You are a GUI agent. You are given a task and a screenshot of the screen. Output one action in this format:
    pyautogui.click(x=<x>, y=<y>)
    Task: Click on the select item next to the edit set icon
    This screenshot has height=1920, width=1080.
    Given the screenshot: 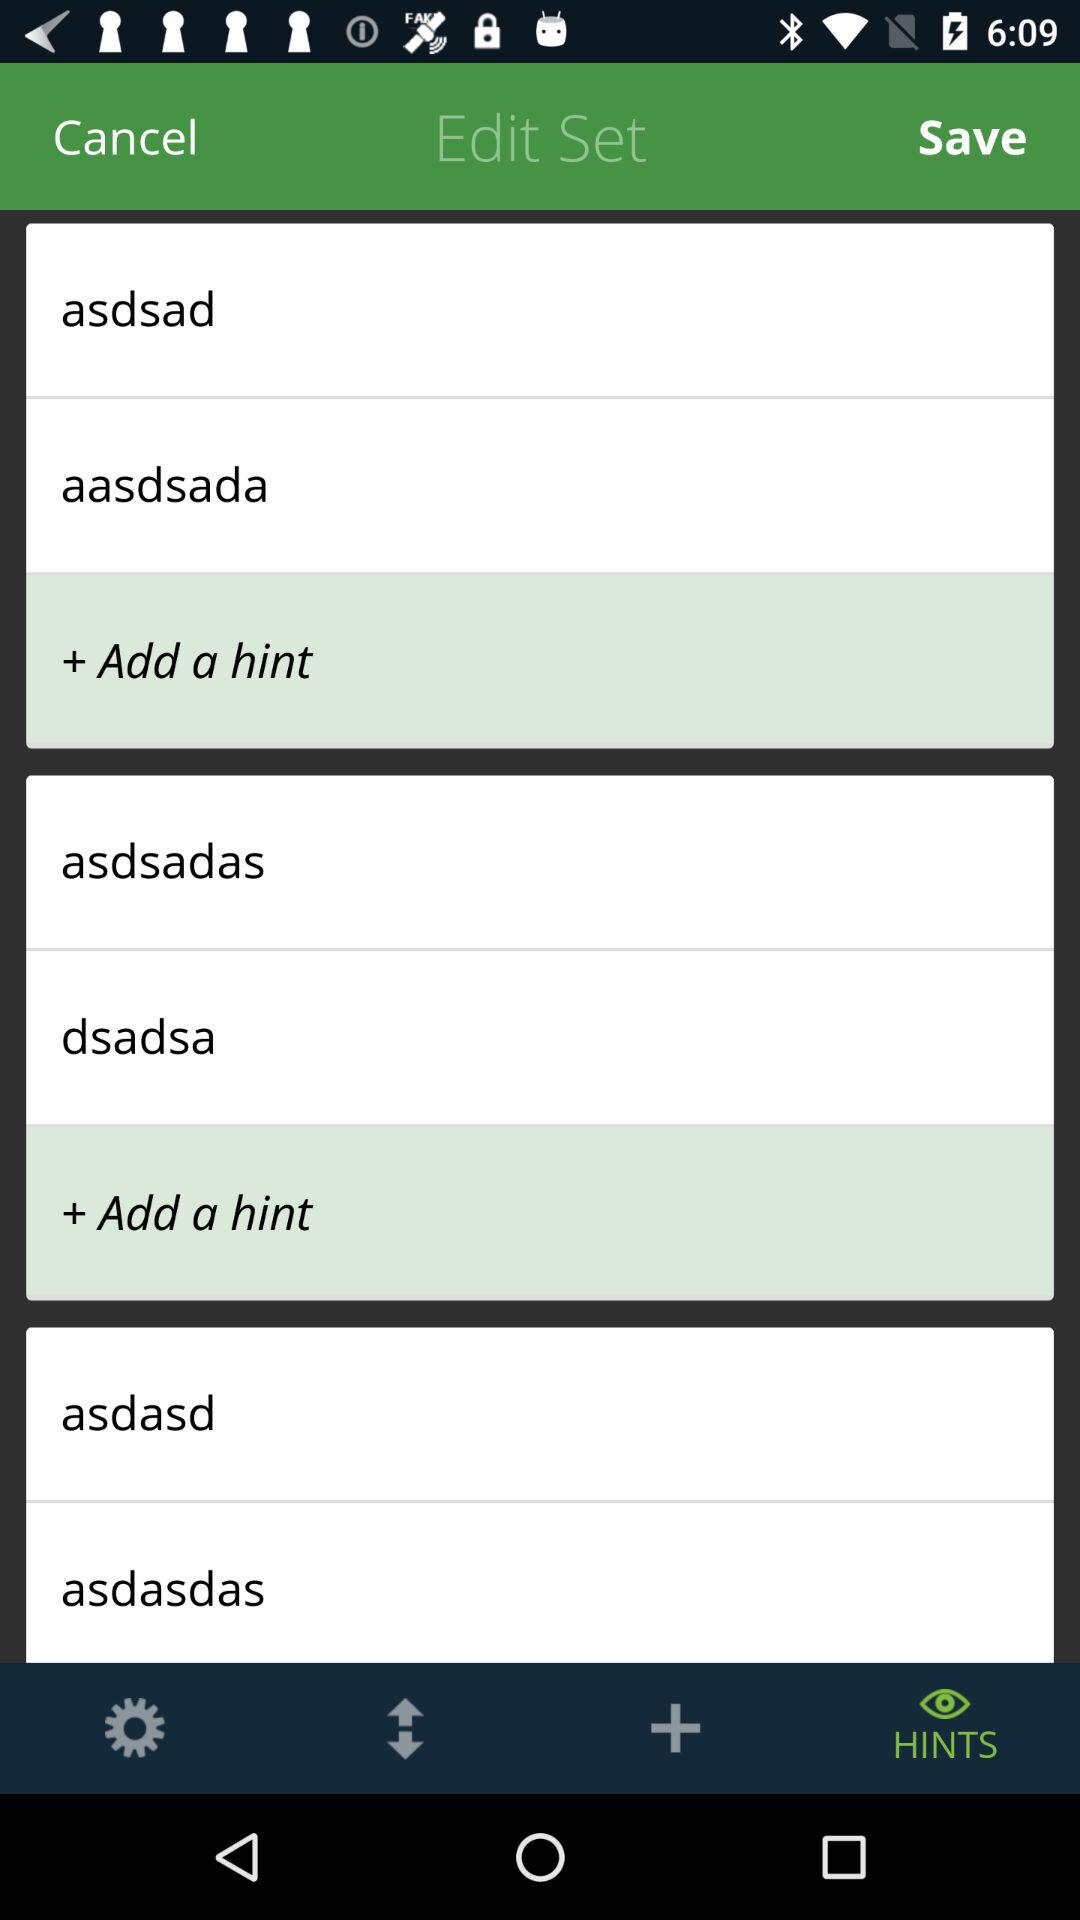 What is the action you would take?
    pyautogui.click(x=972, y=136)
    